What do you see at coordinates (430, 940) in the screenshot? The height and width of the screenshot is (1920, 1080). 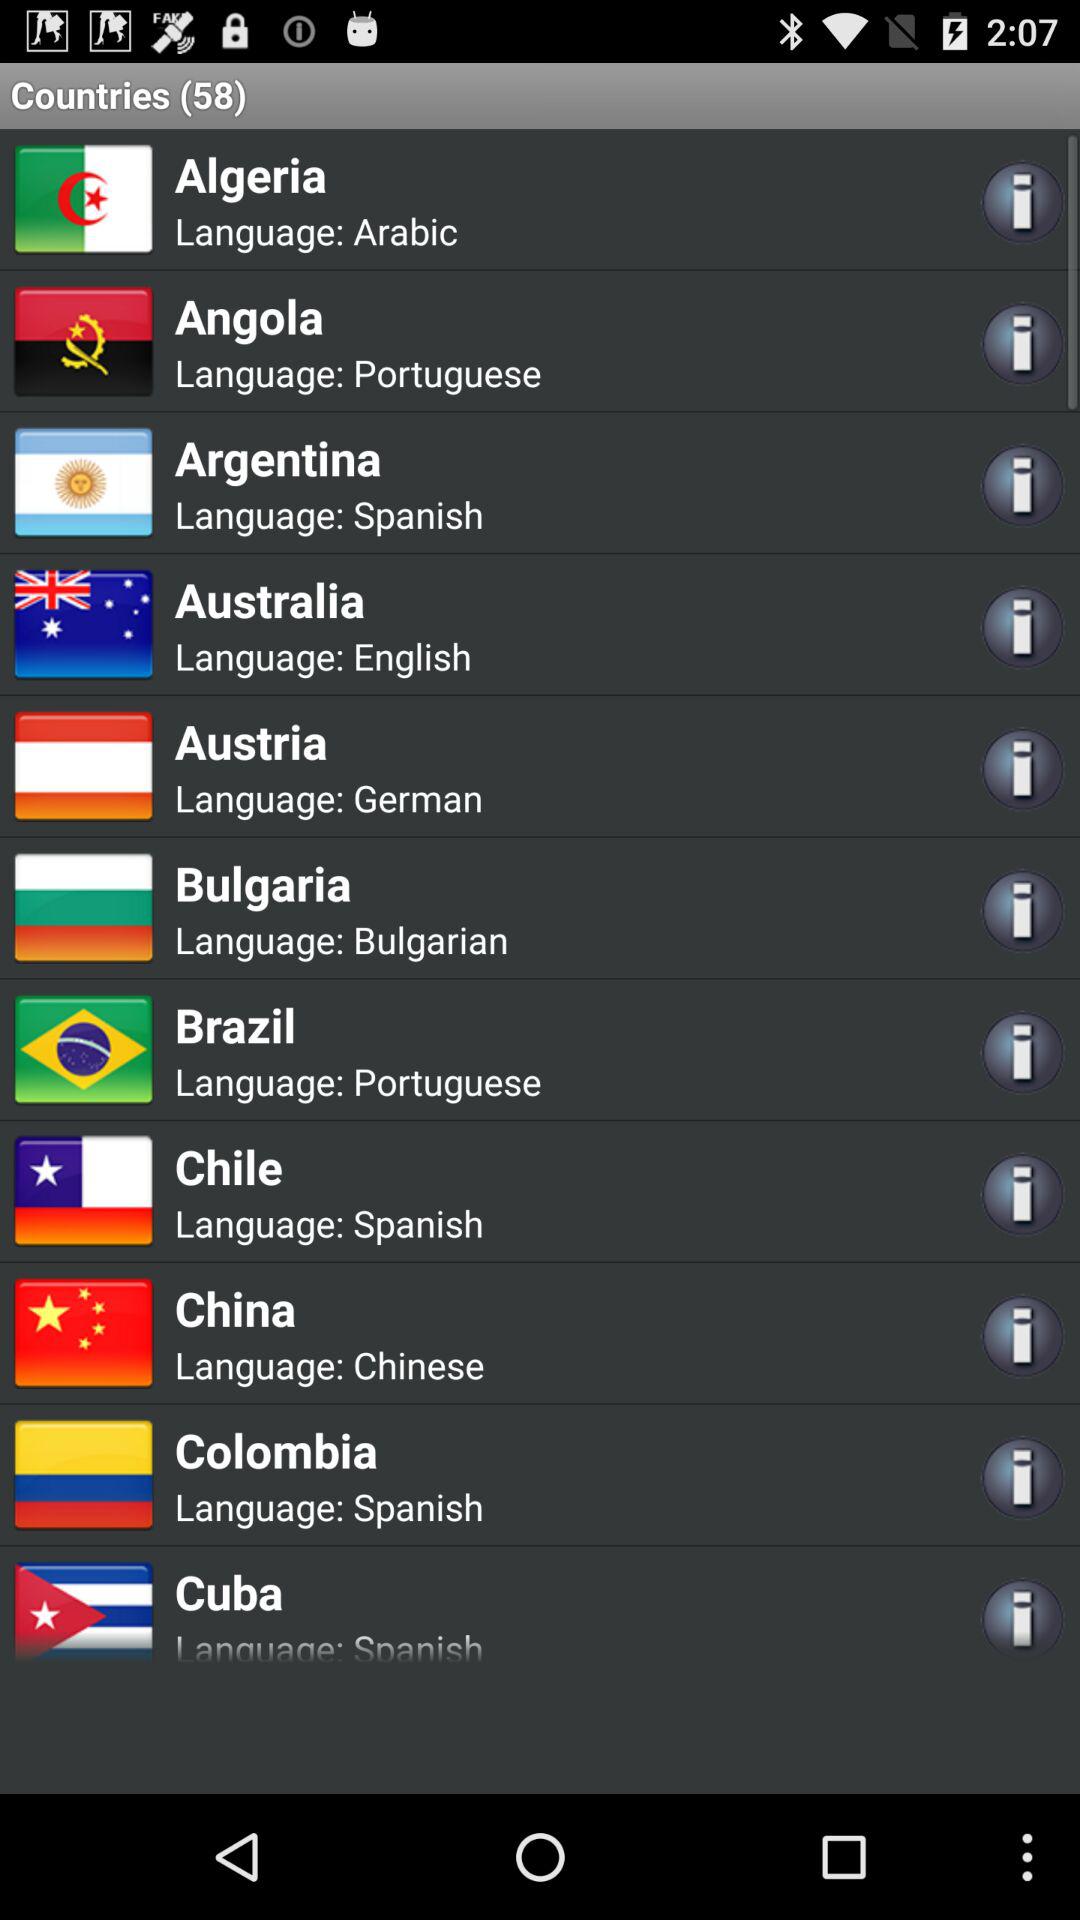 I see `launch app below bulgaria icon` at bounding box center [430, 940].